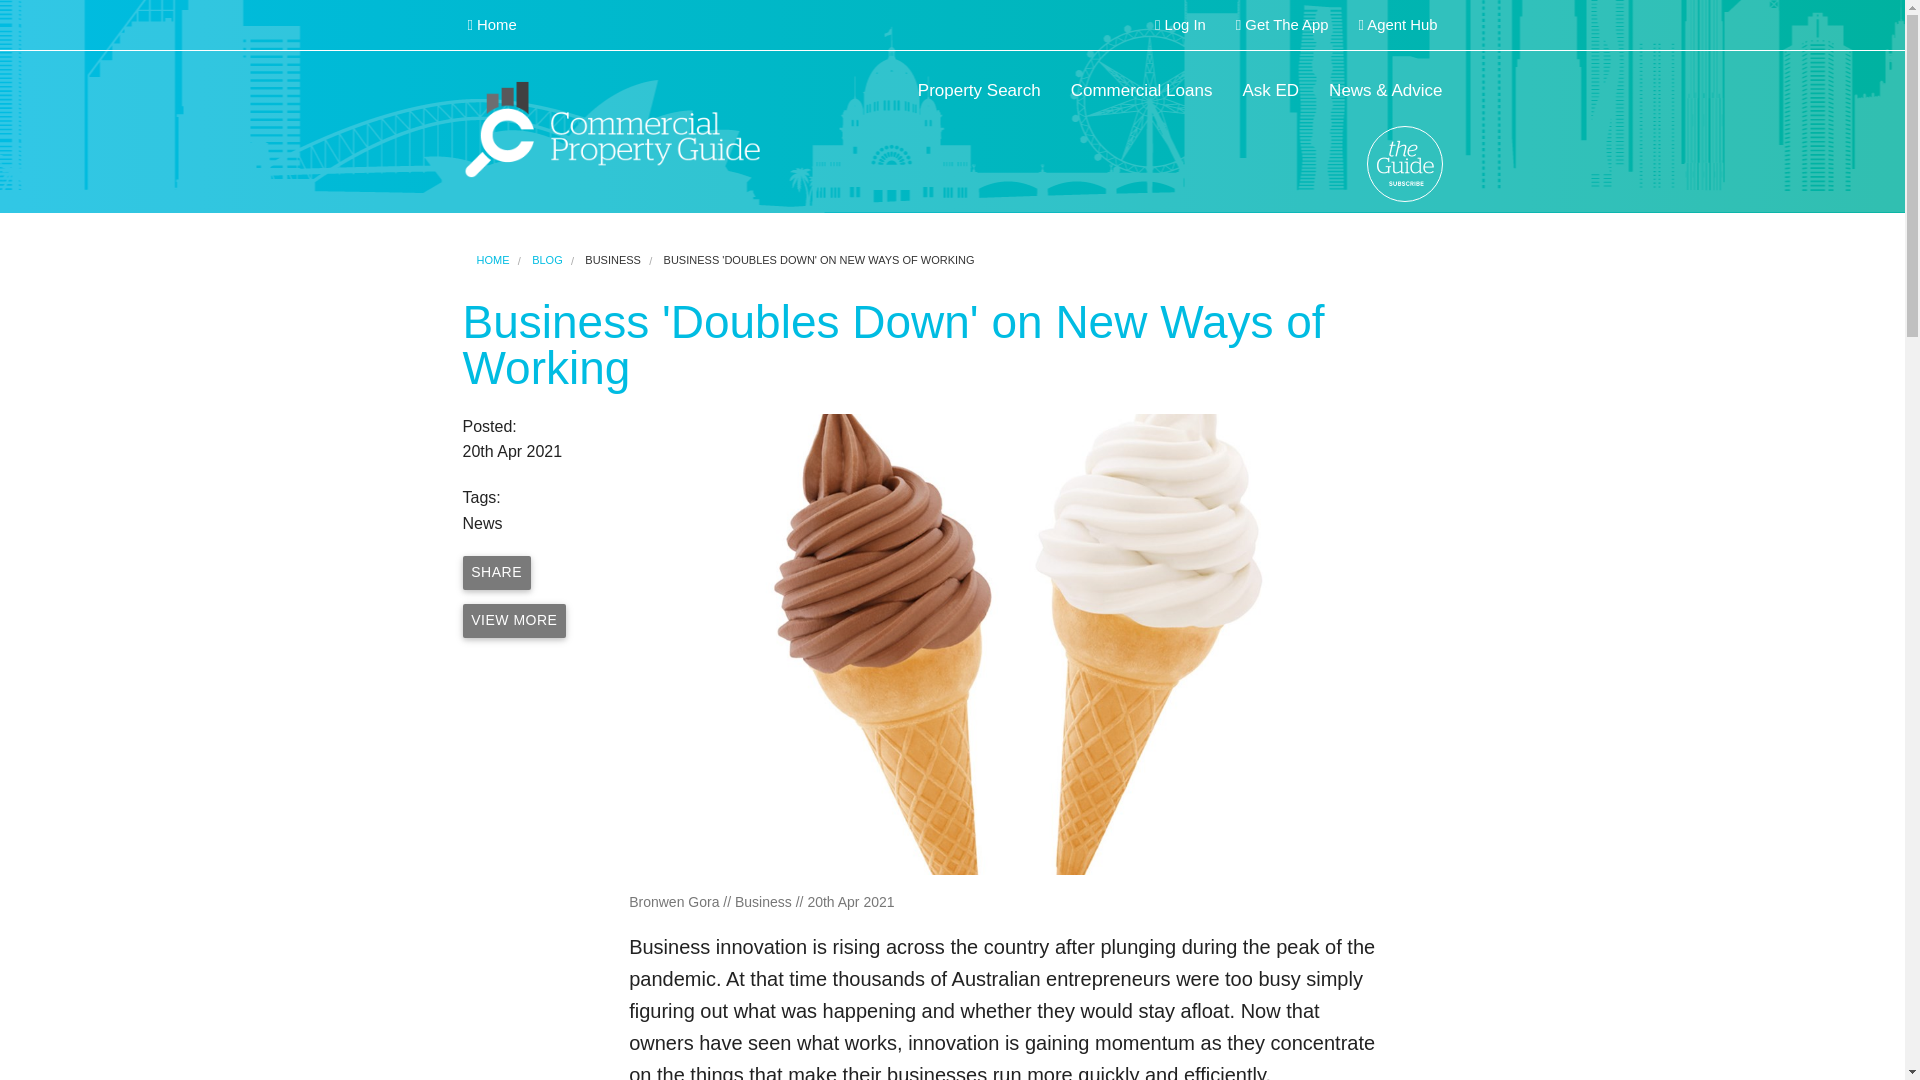 Image resolution: width=1920 pixels, height=1080 pixels. What do you see at coordinates (496, 572) in the screenshot?
I see `SHARE` at bounding box center [496, 572].